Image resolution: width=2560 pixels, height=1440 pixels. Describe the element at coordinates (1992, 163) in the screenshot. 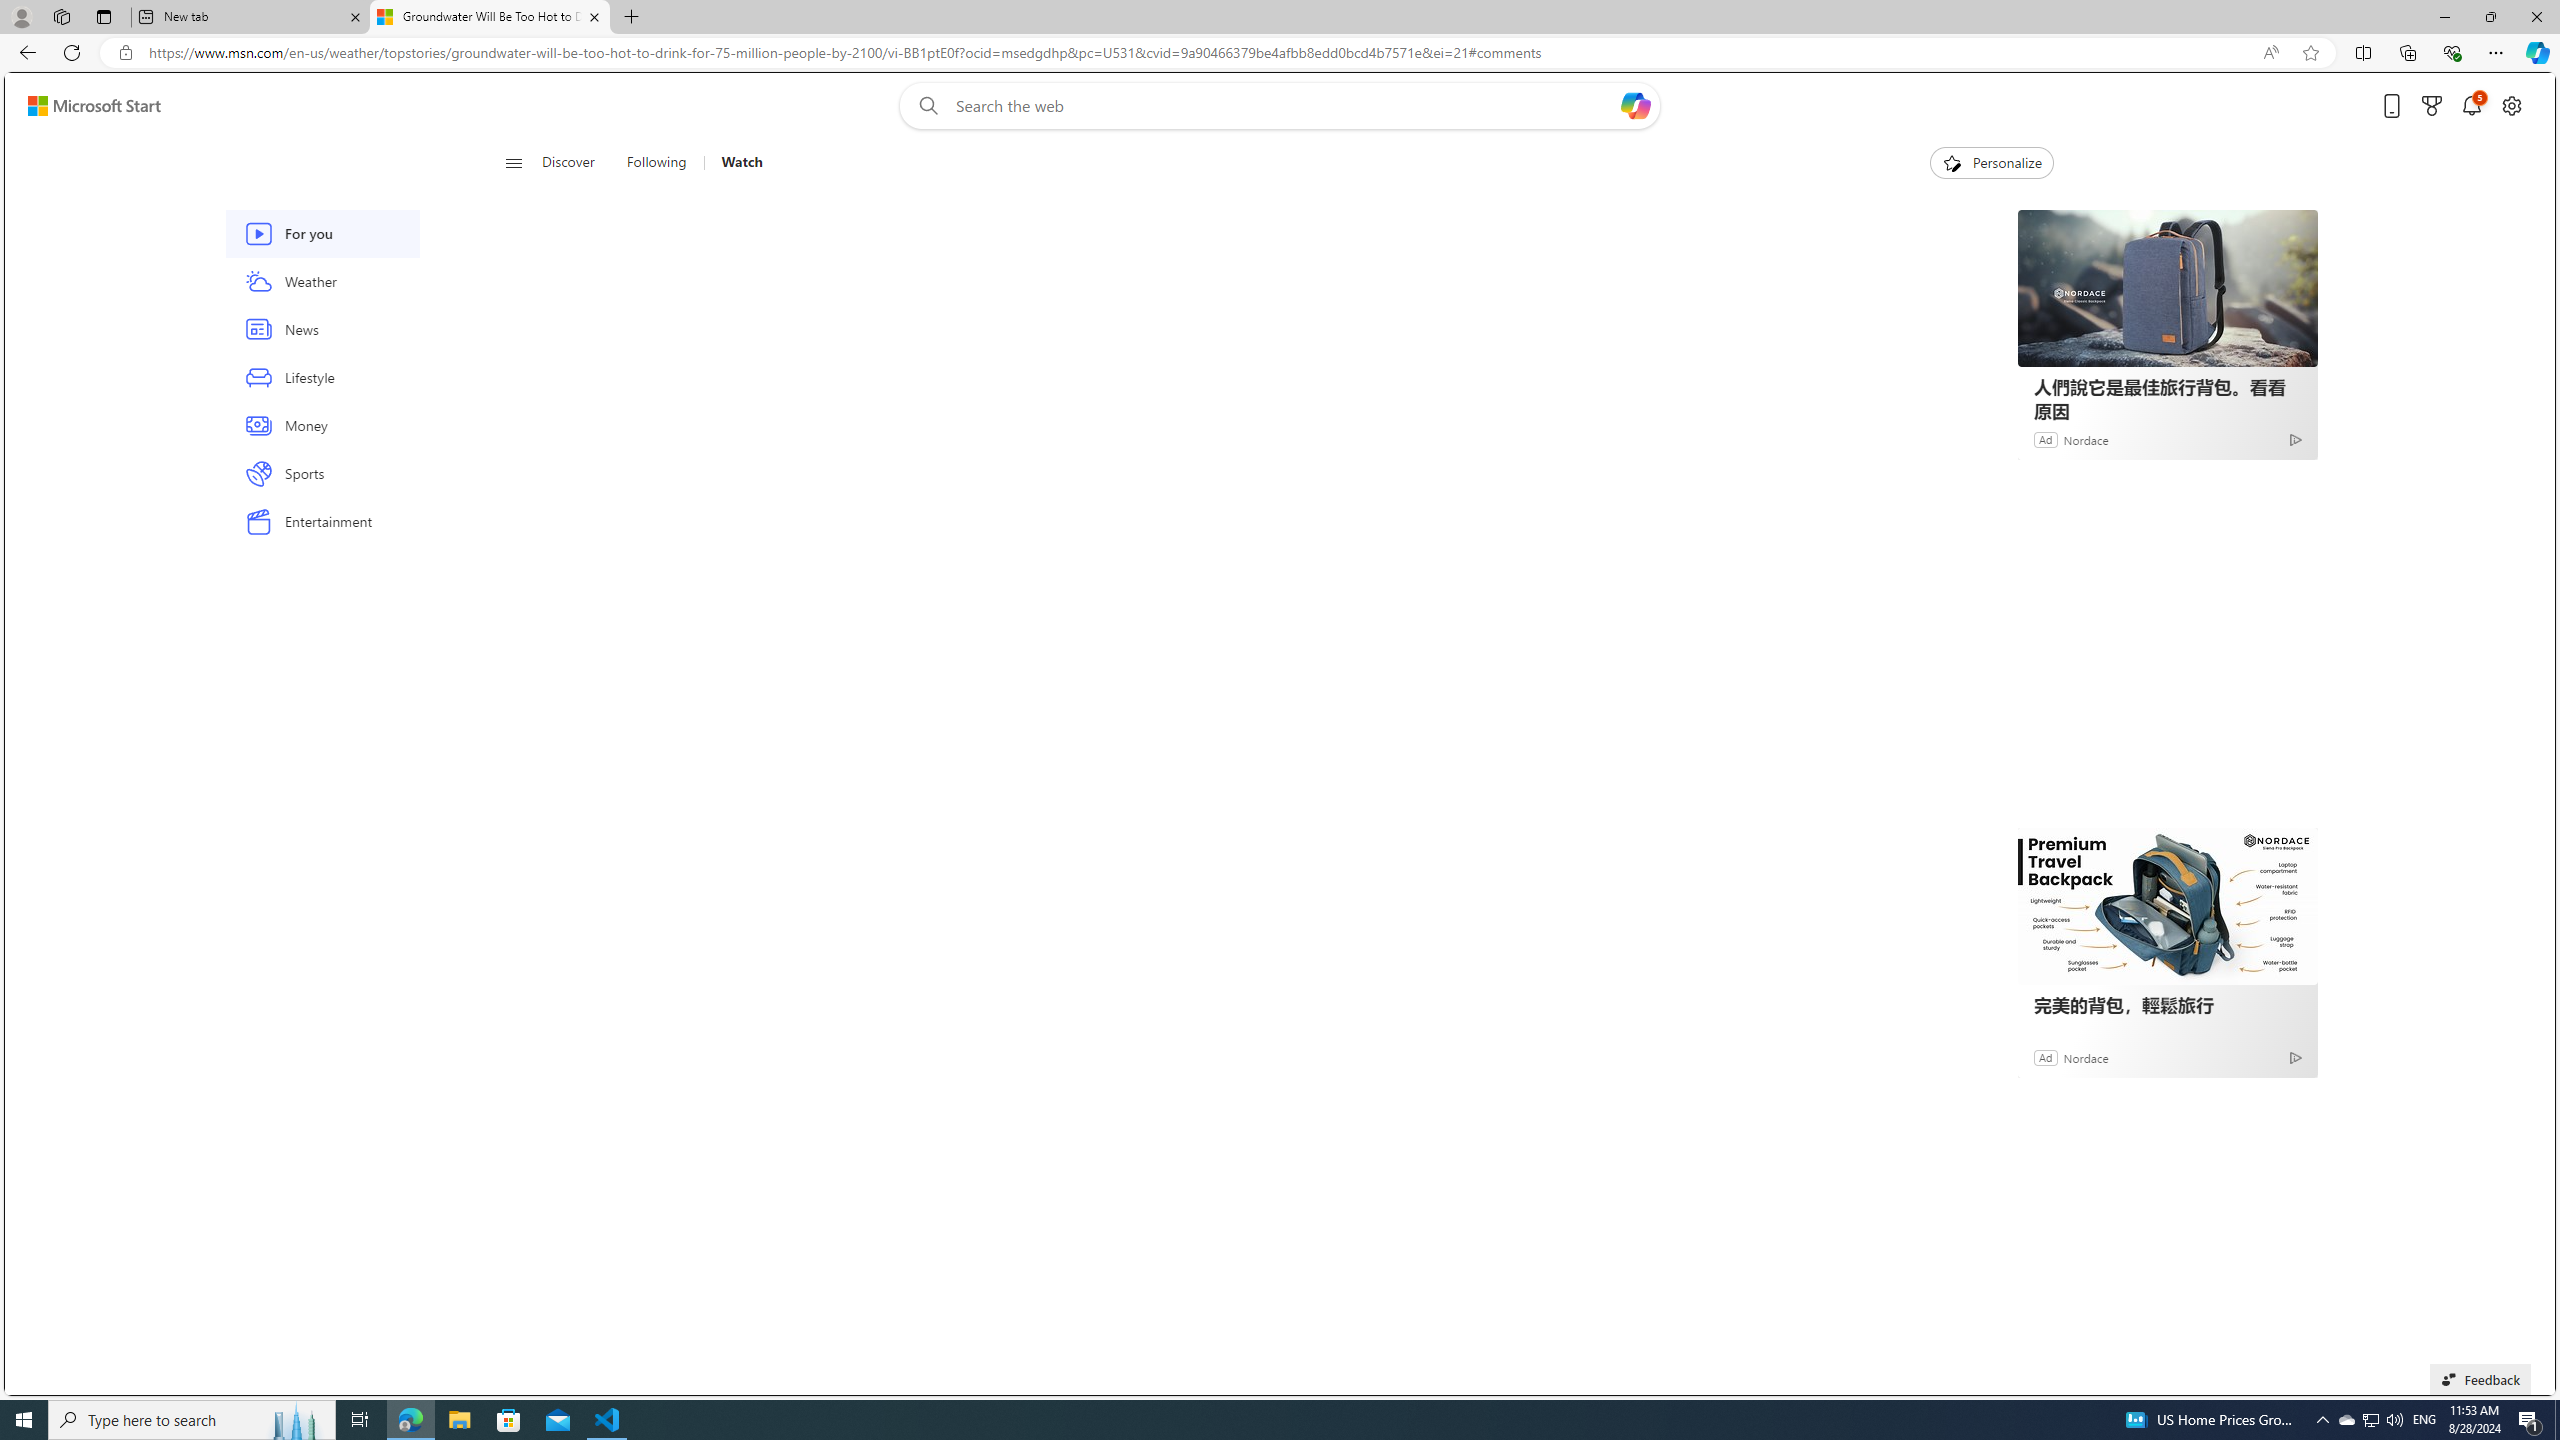

I see `Personalize` at that location.